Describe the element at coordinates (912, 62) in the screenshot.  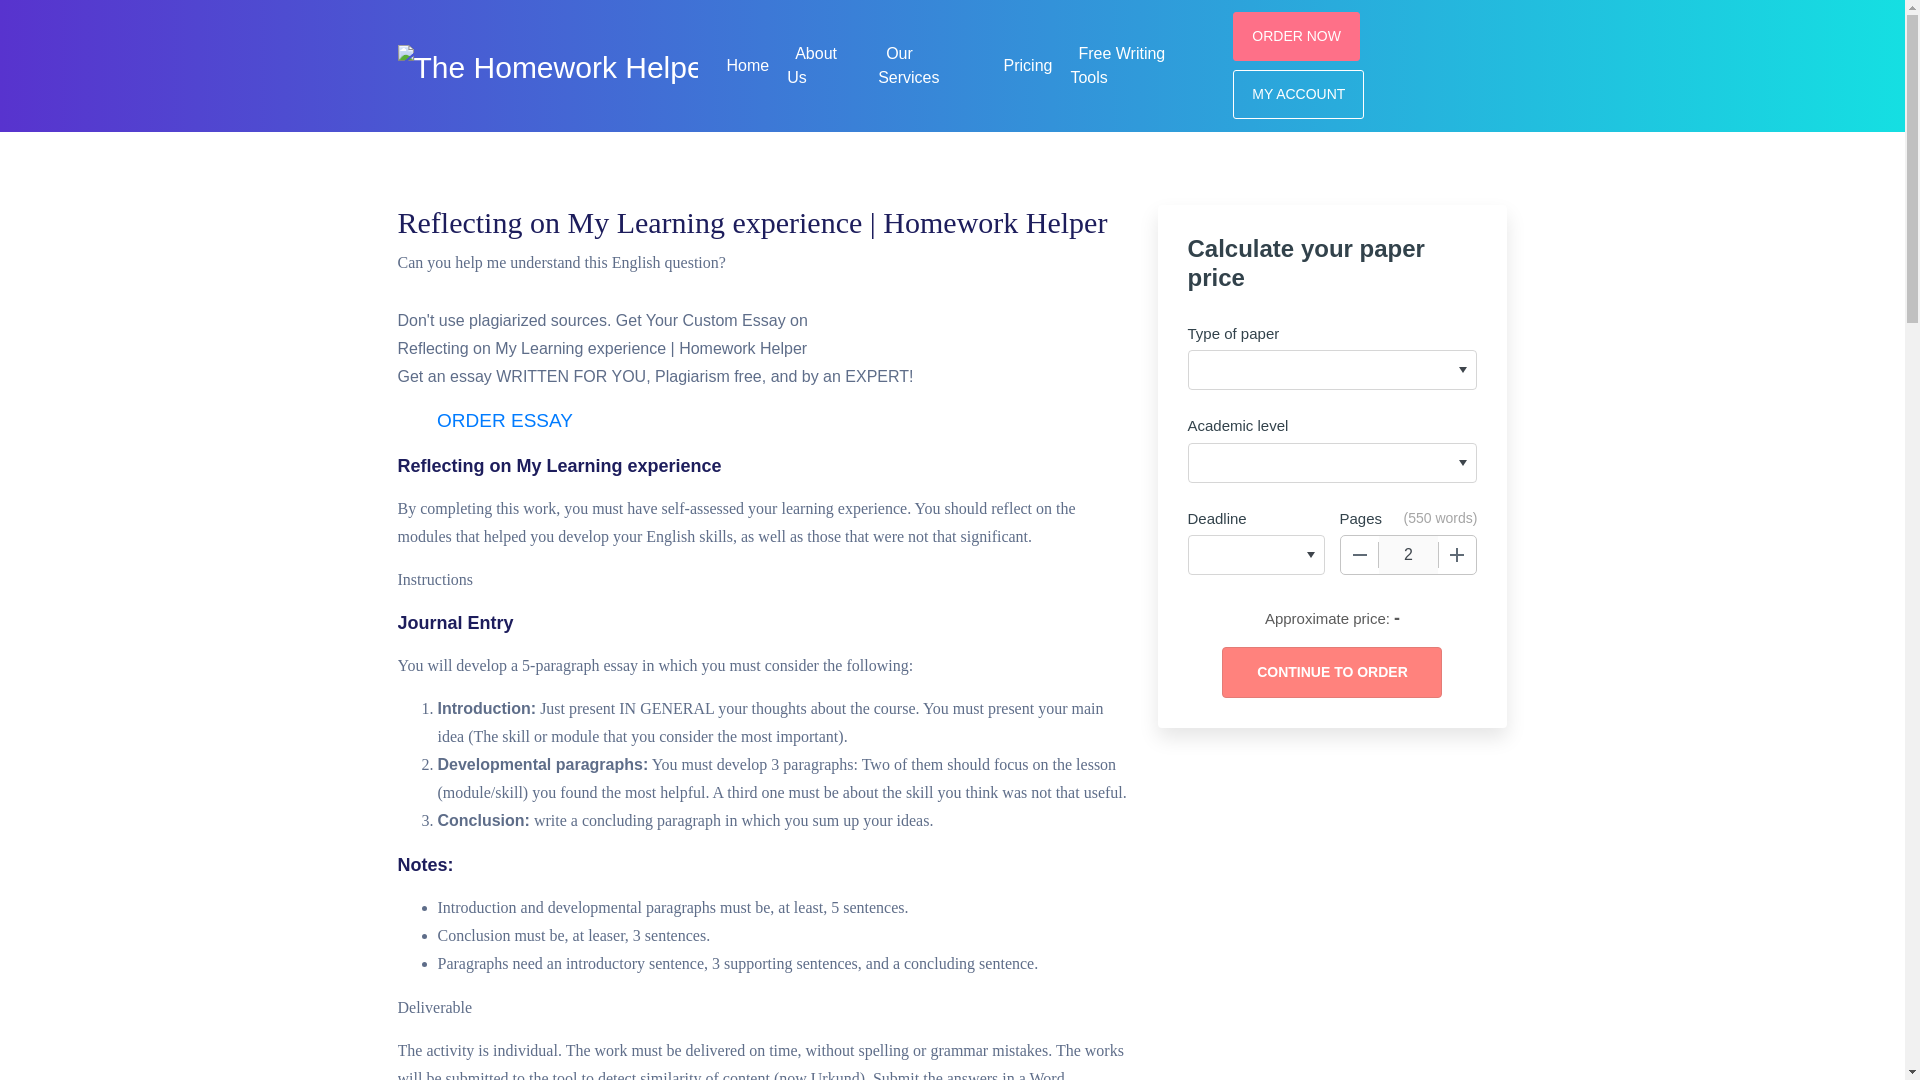
I see `Our Services` at that location.